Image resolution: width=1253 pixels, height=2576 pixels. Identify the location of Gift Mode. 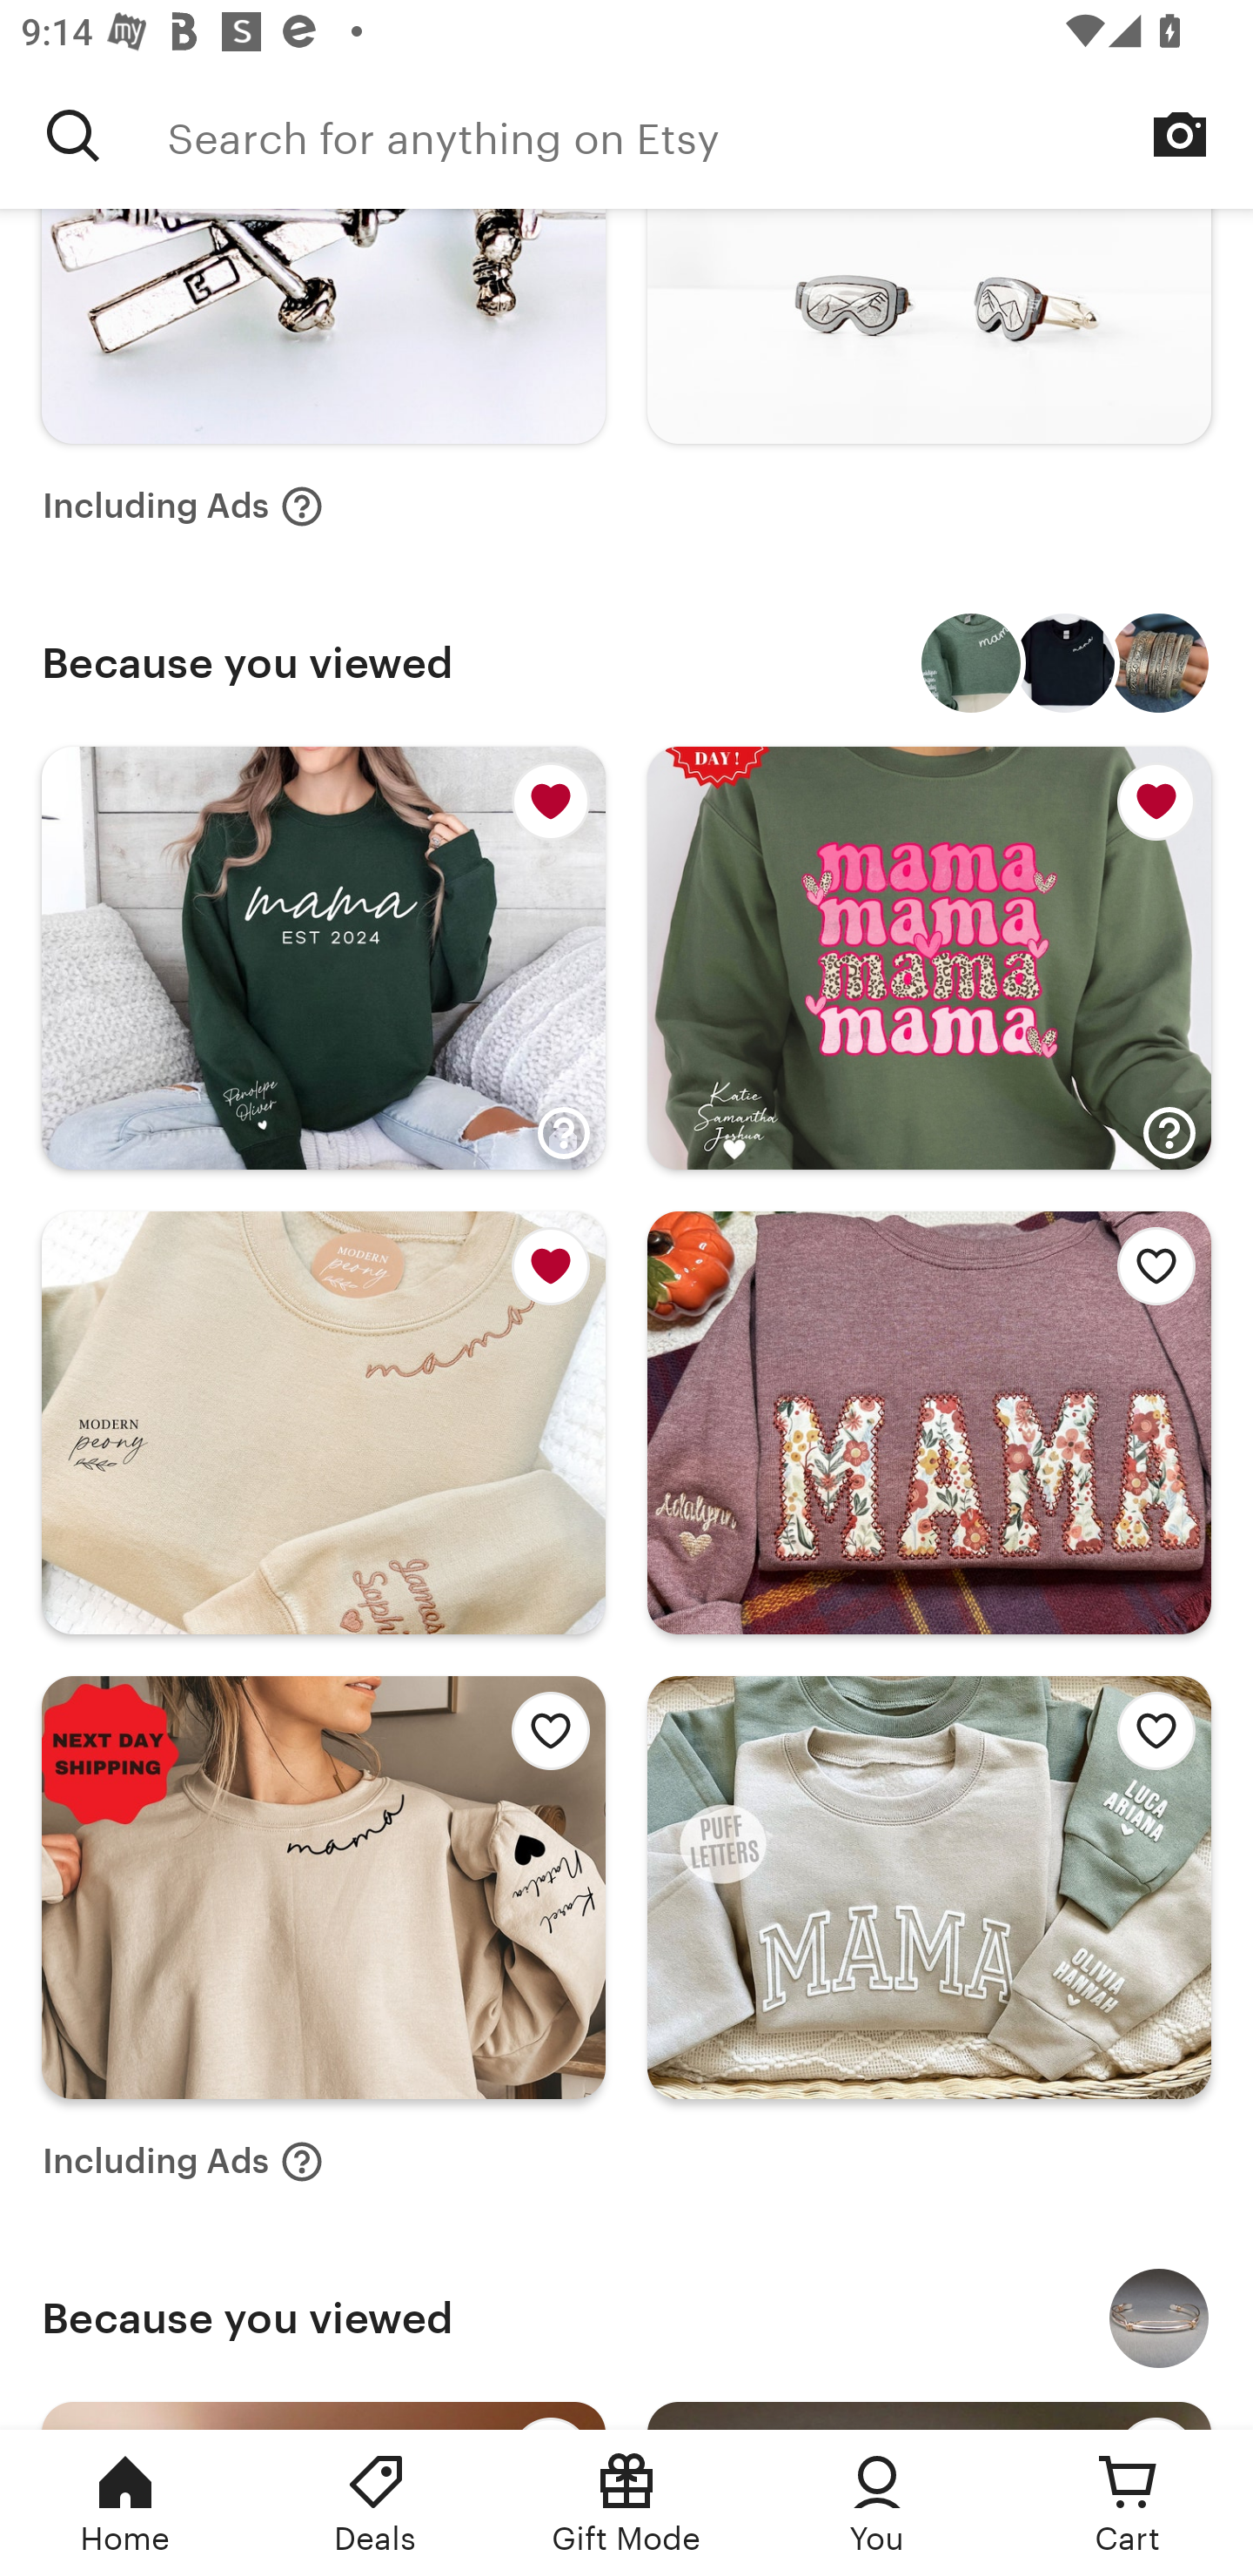
(626, 2503).